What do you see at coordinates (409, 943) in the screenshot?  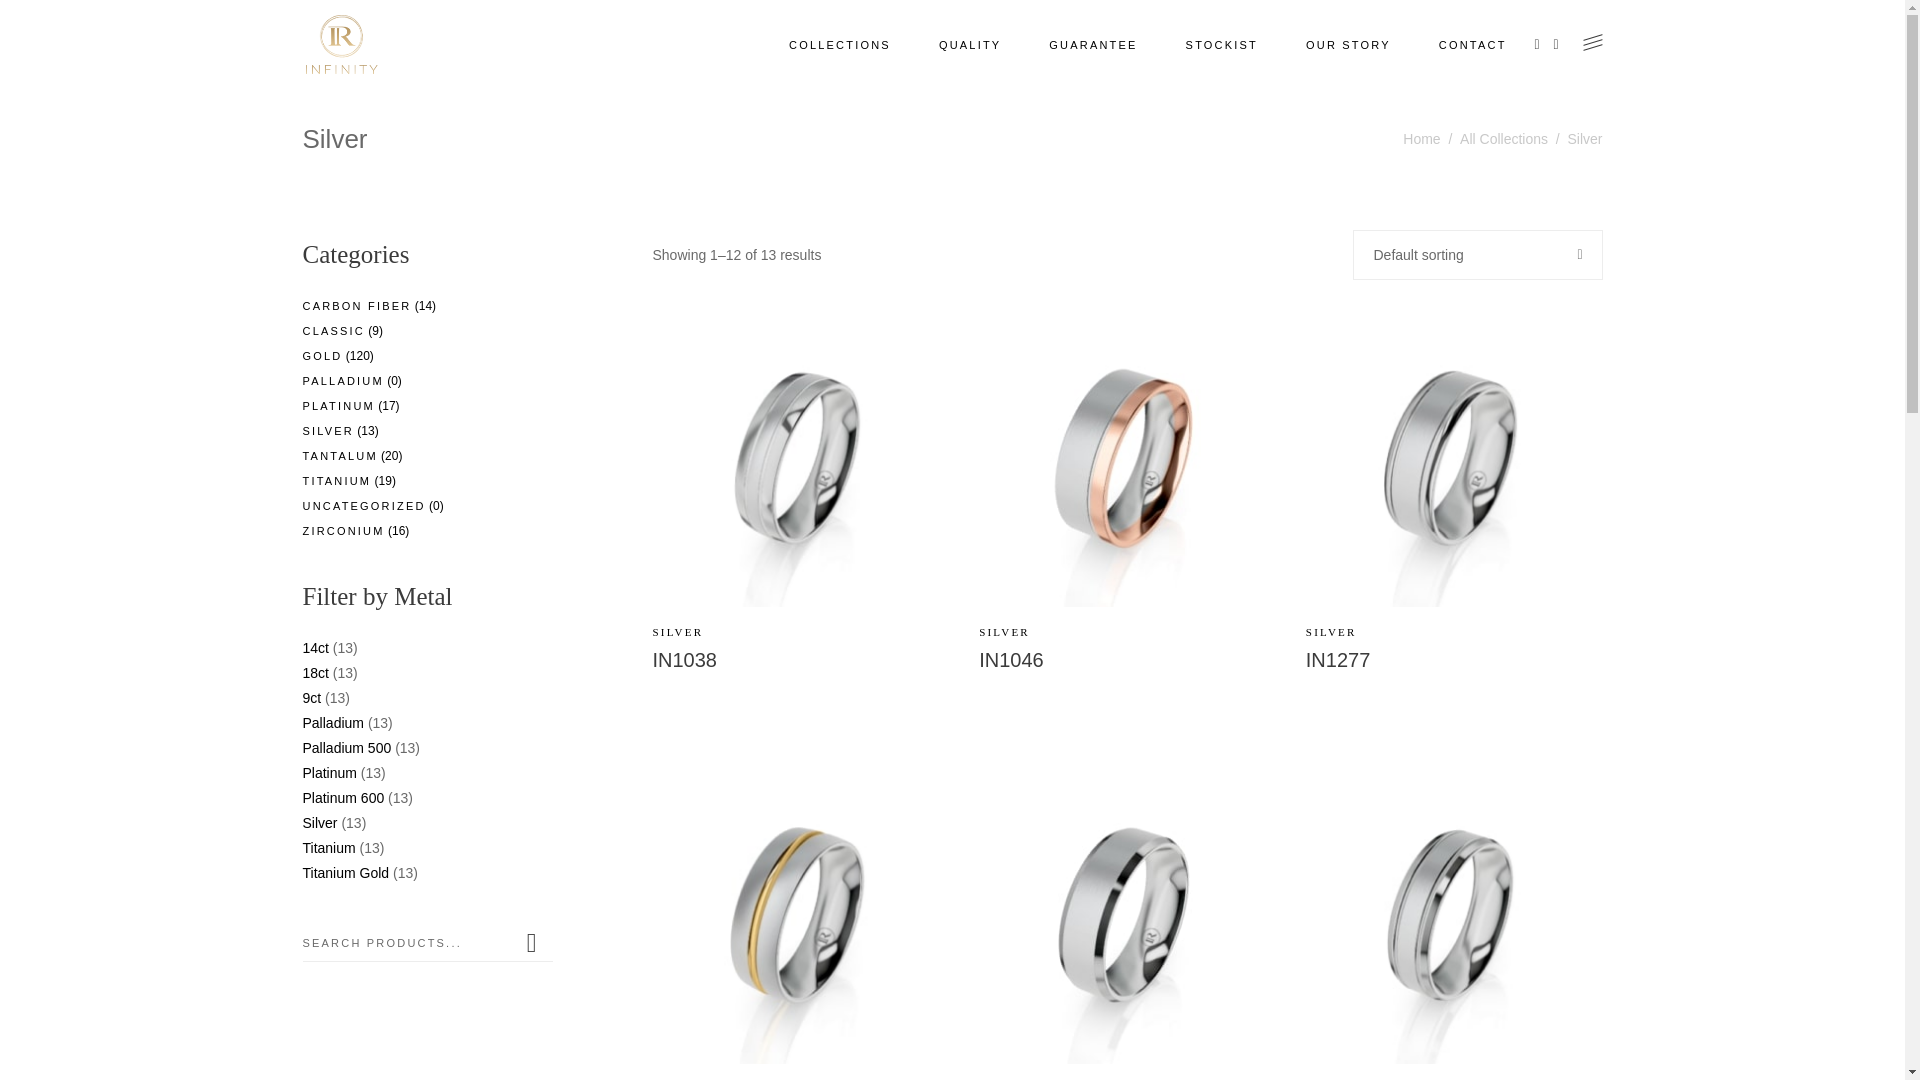 I see `Search for:` at bounding box center [409, 943].